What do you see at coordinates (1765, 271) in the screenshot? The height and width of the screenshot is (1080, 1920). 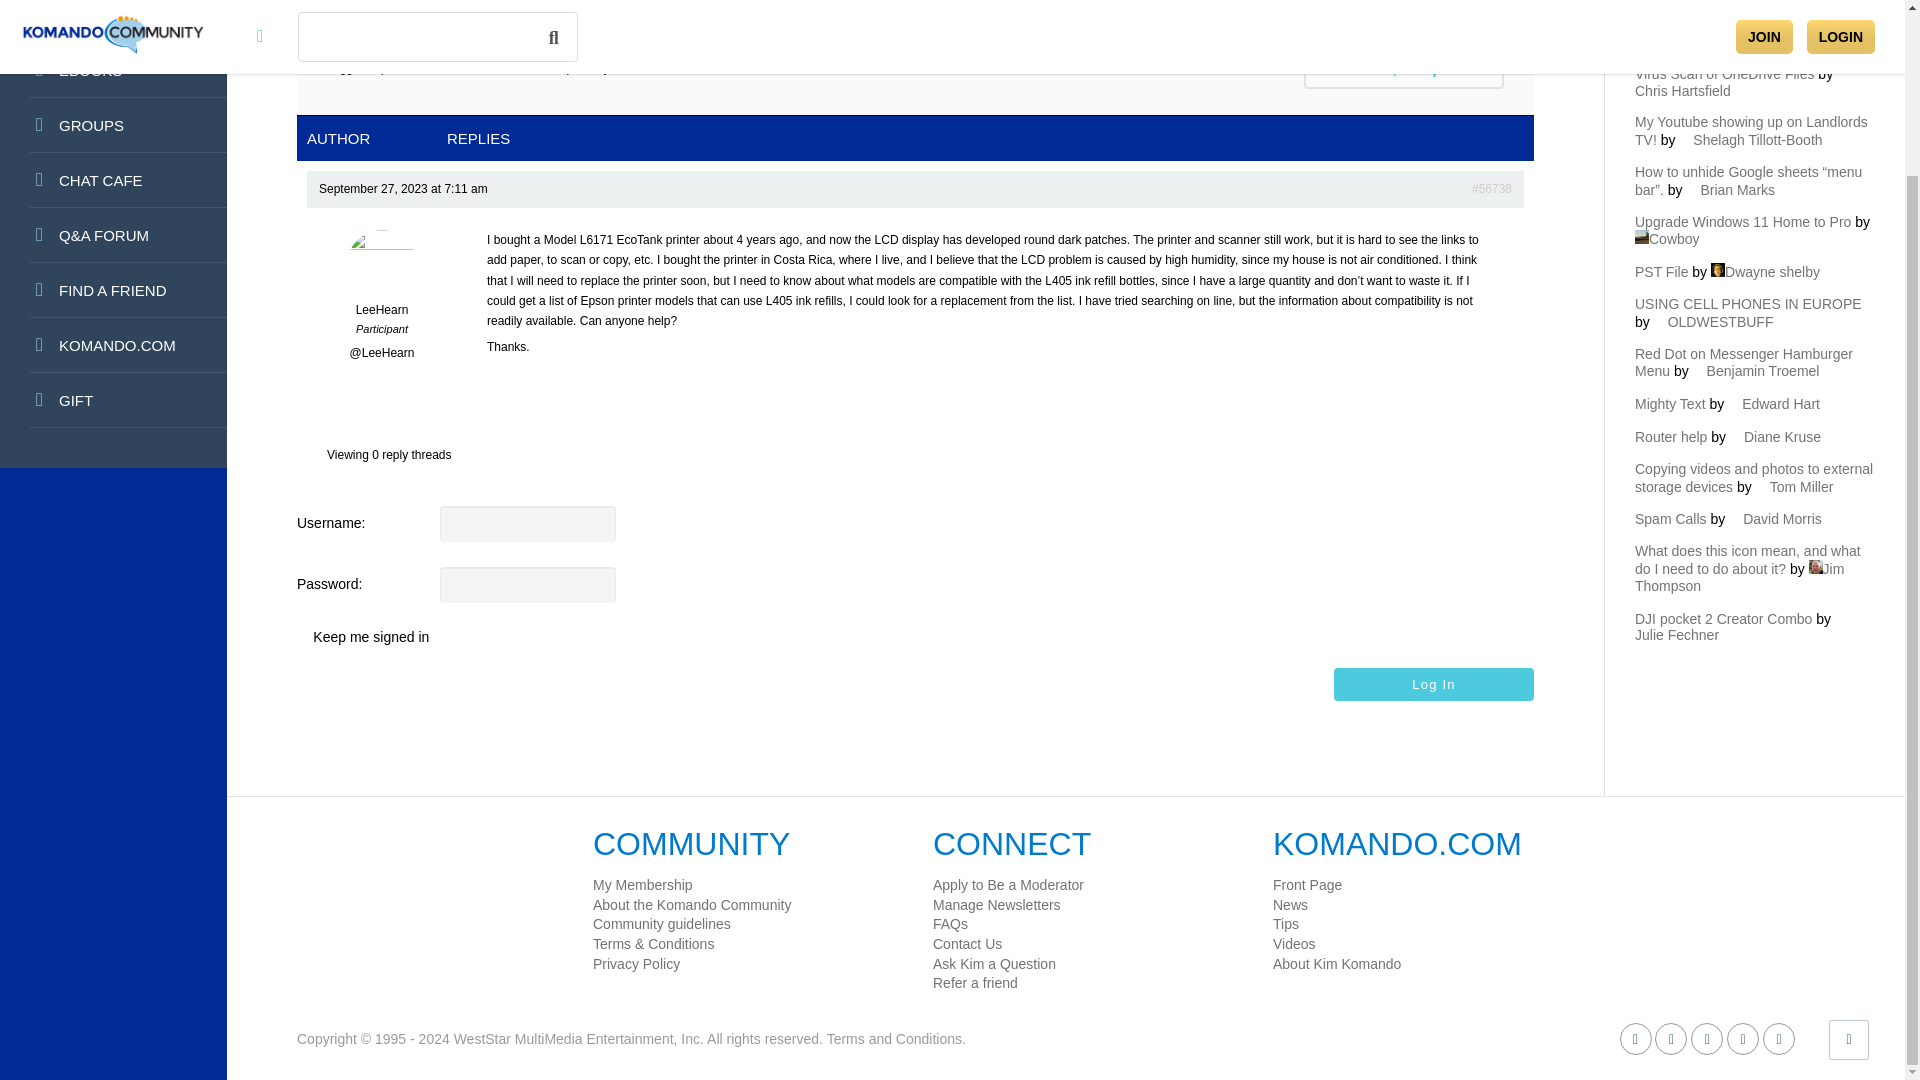 I see `View Dwayne shelby's profile` at bounding box center [1765, 271].